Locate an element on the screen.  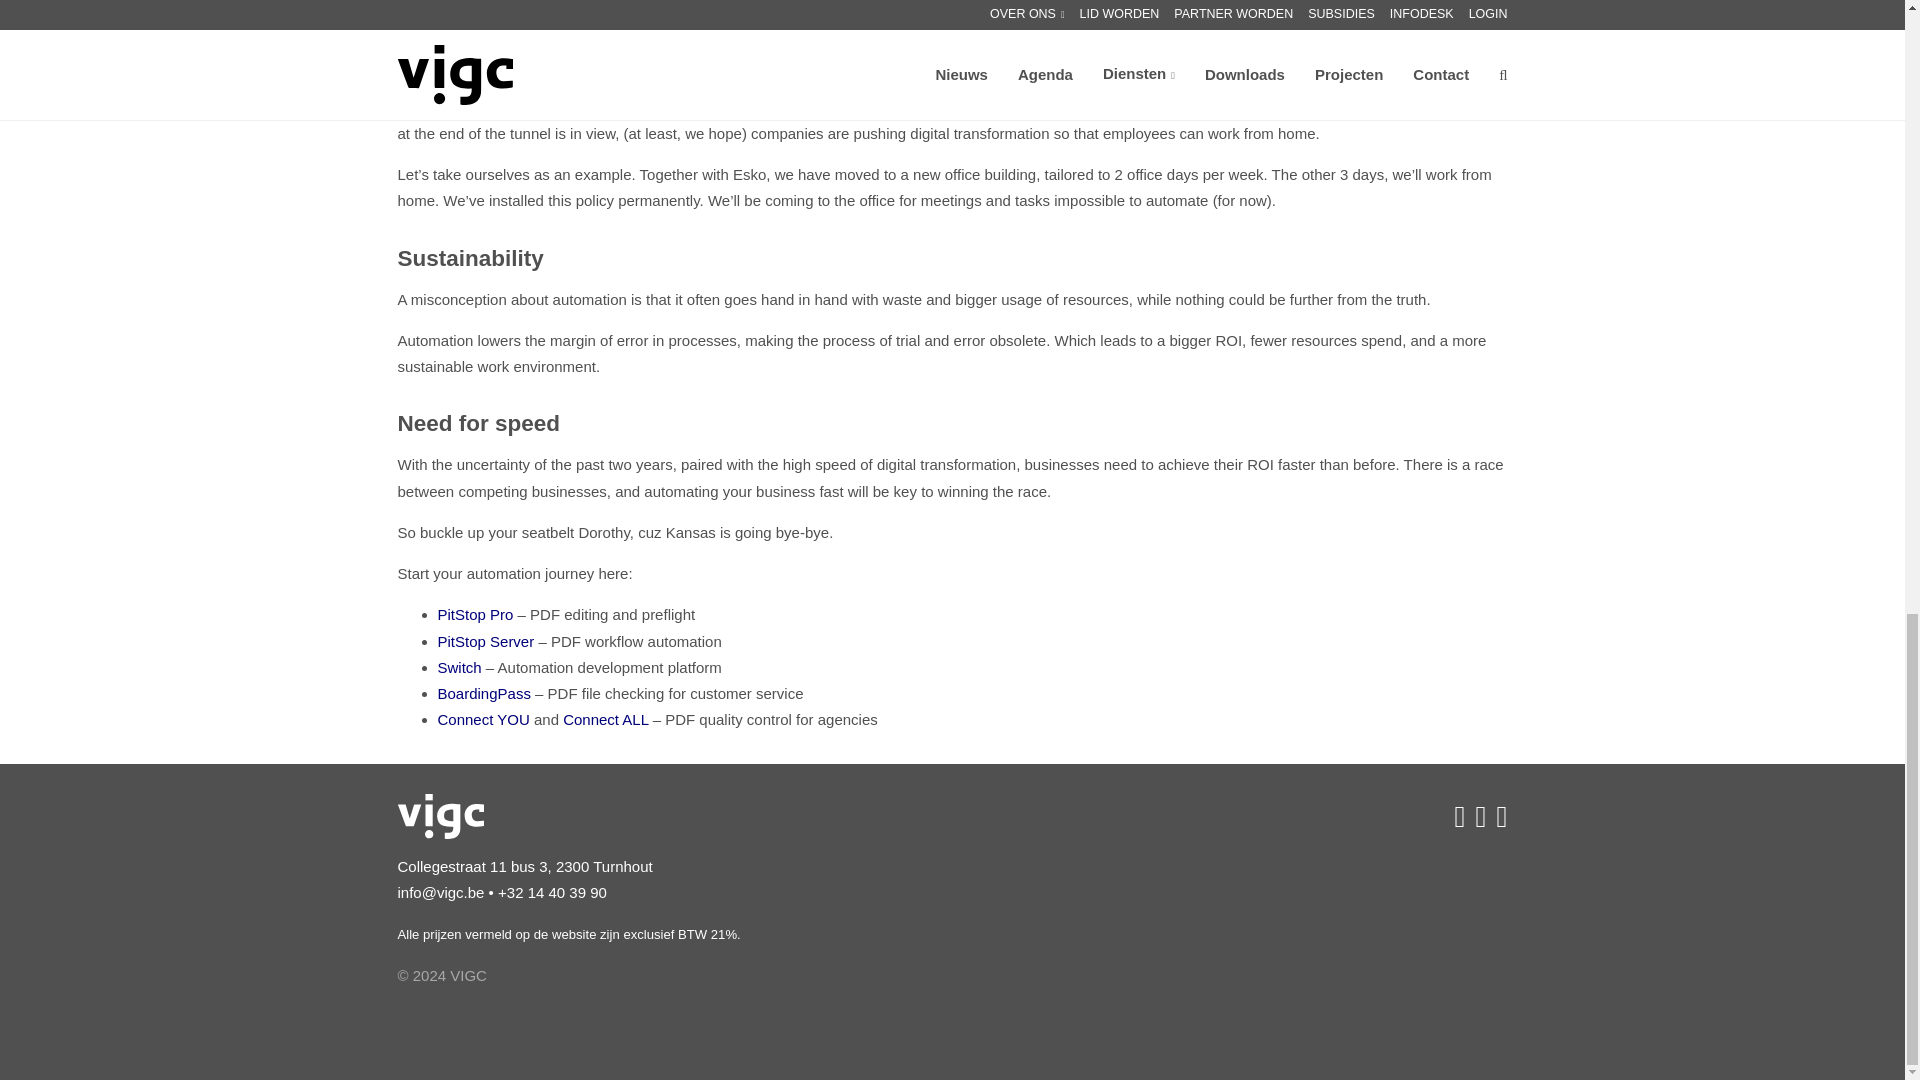
BoardingPass is located at coordinates (484, 693).